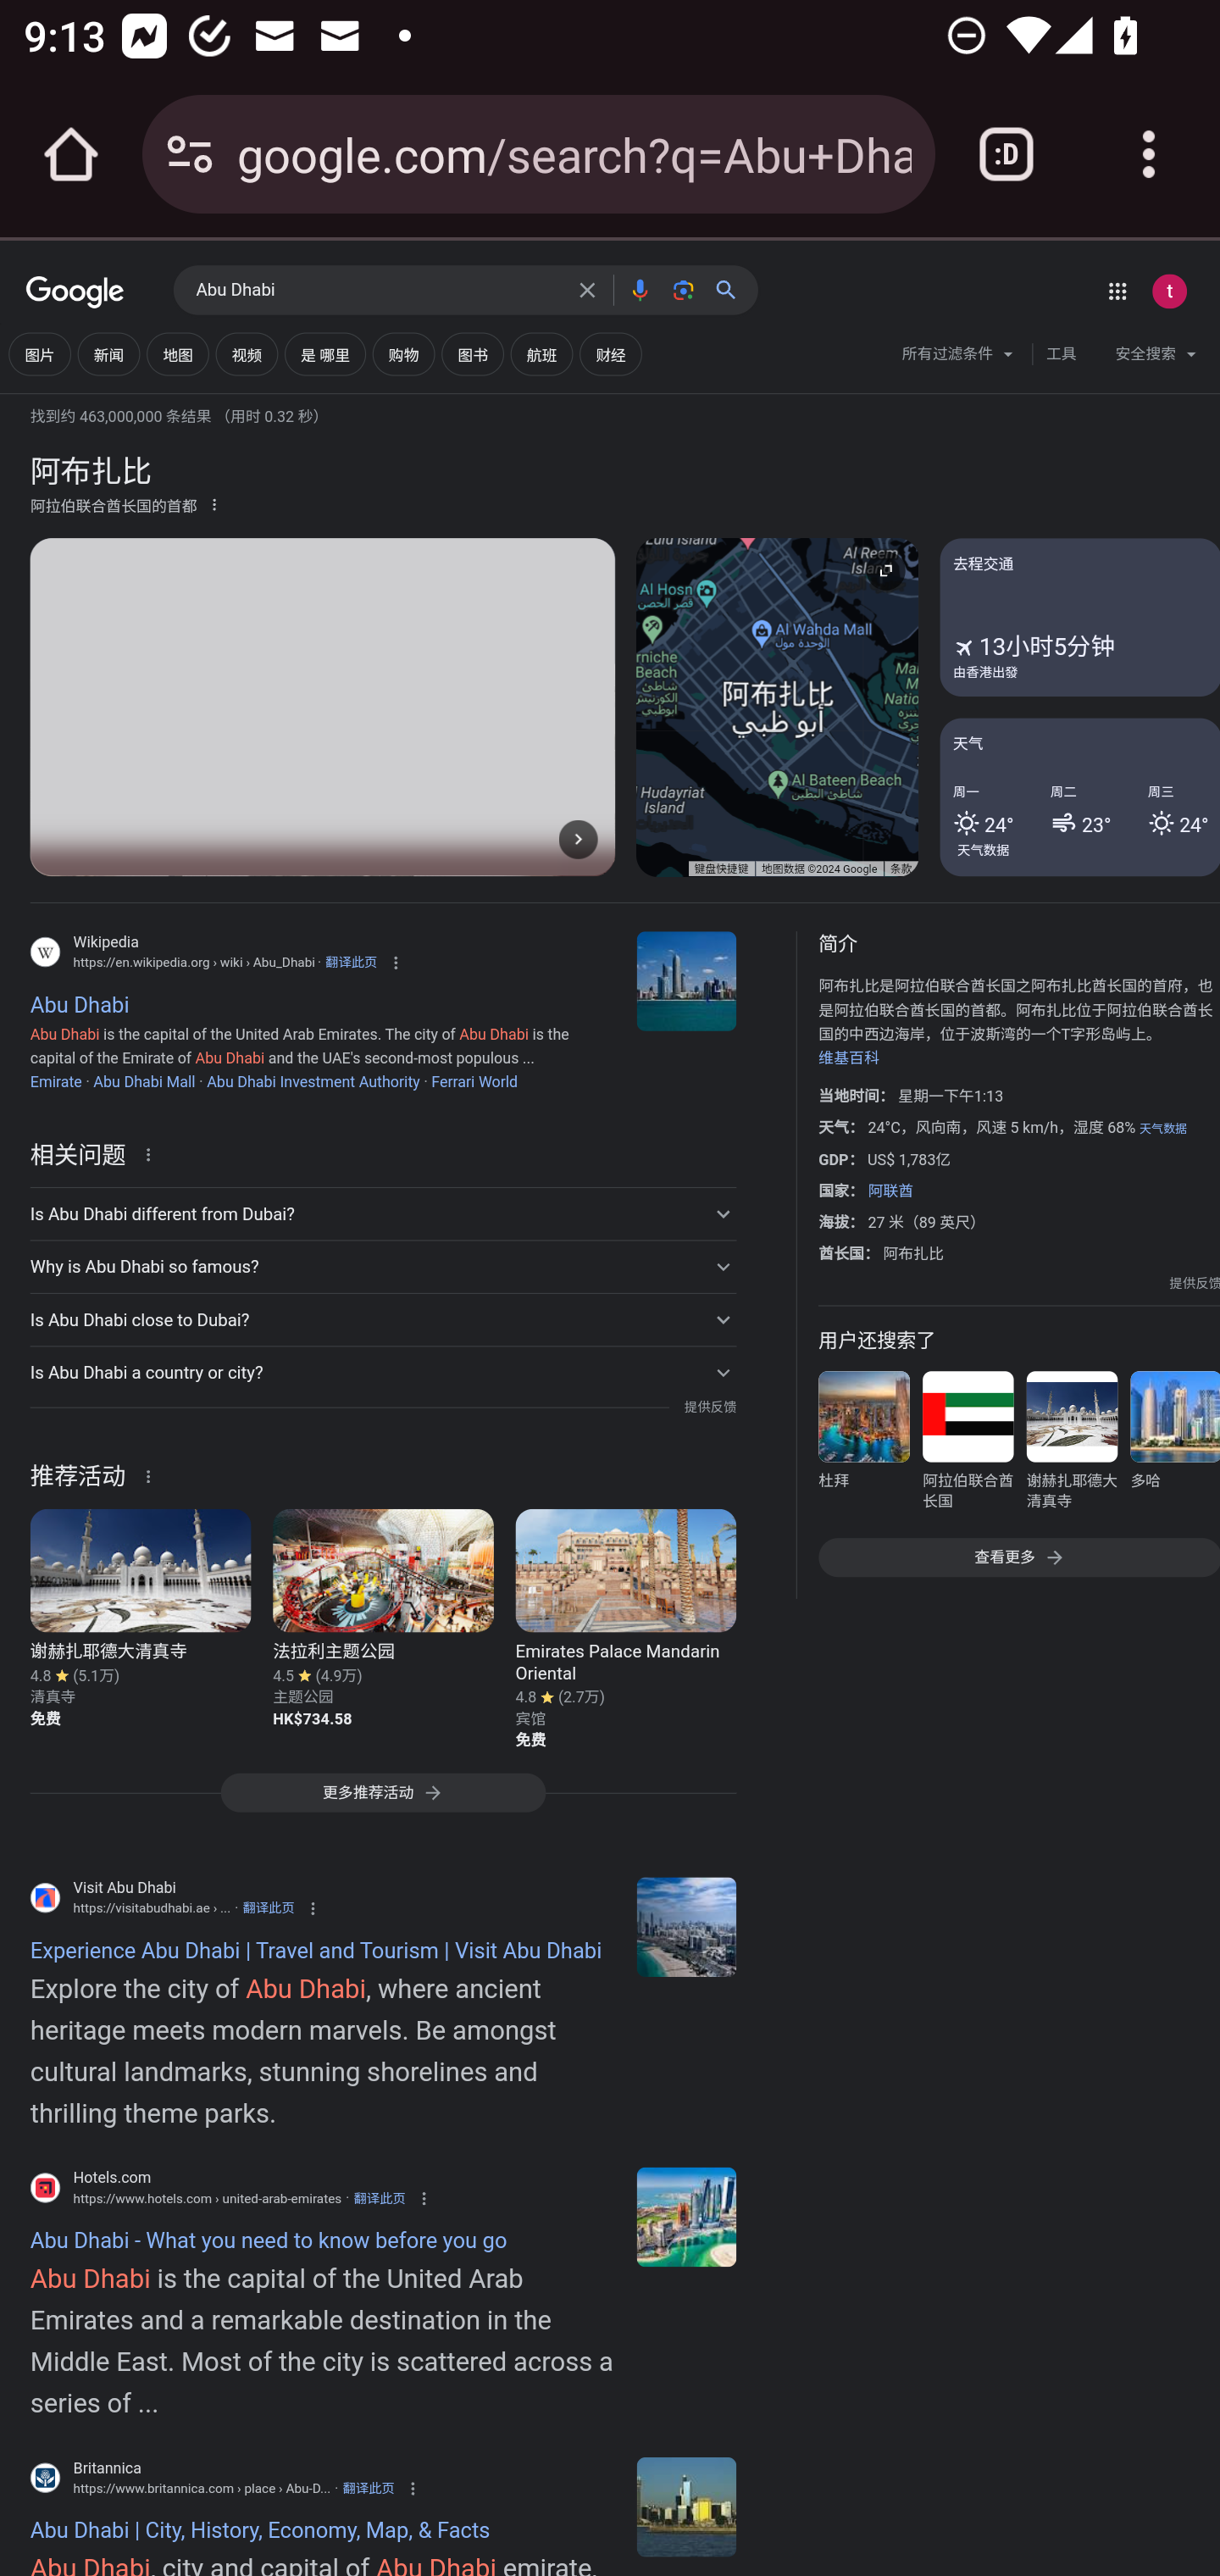 The image size is (1220, 2576). I want to click on 翻译此页, so click(380, 2198).